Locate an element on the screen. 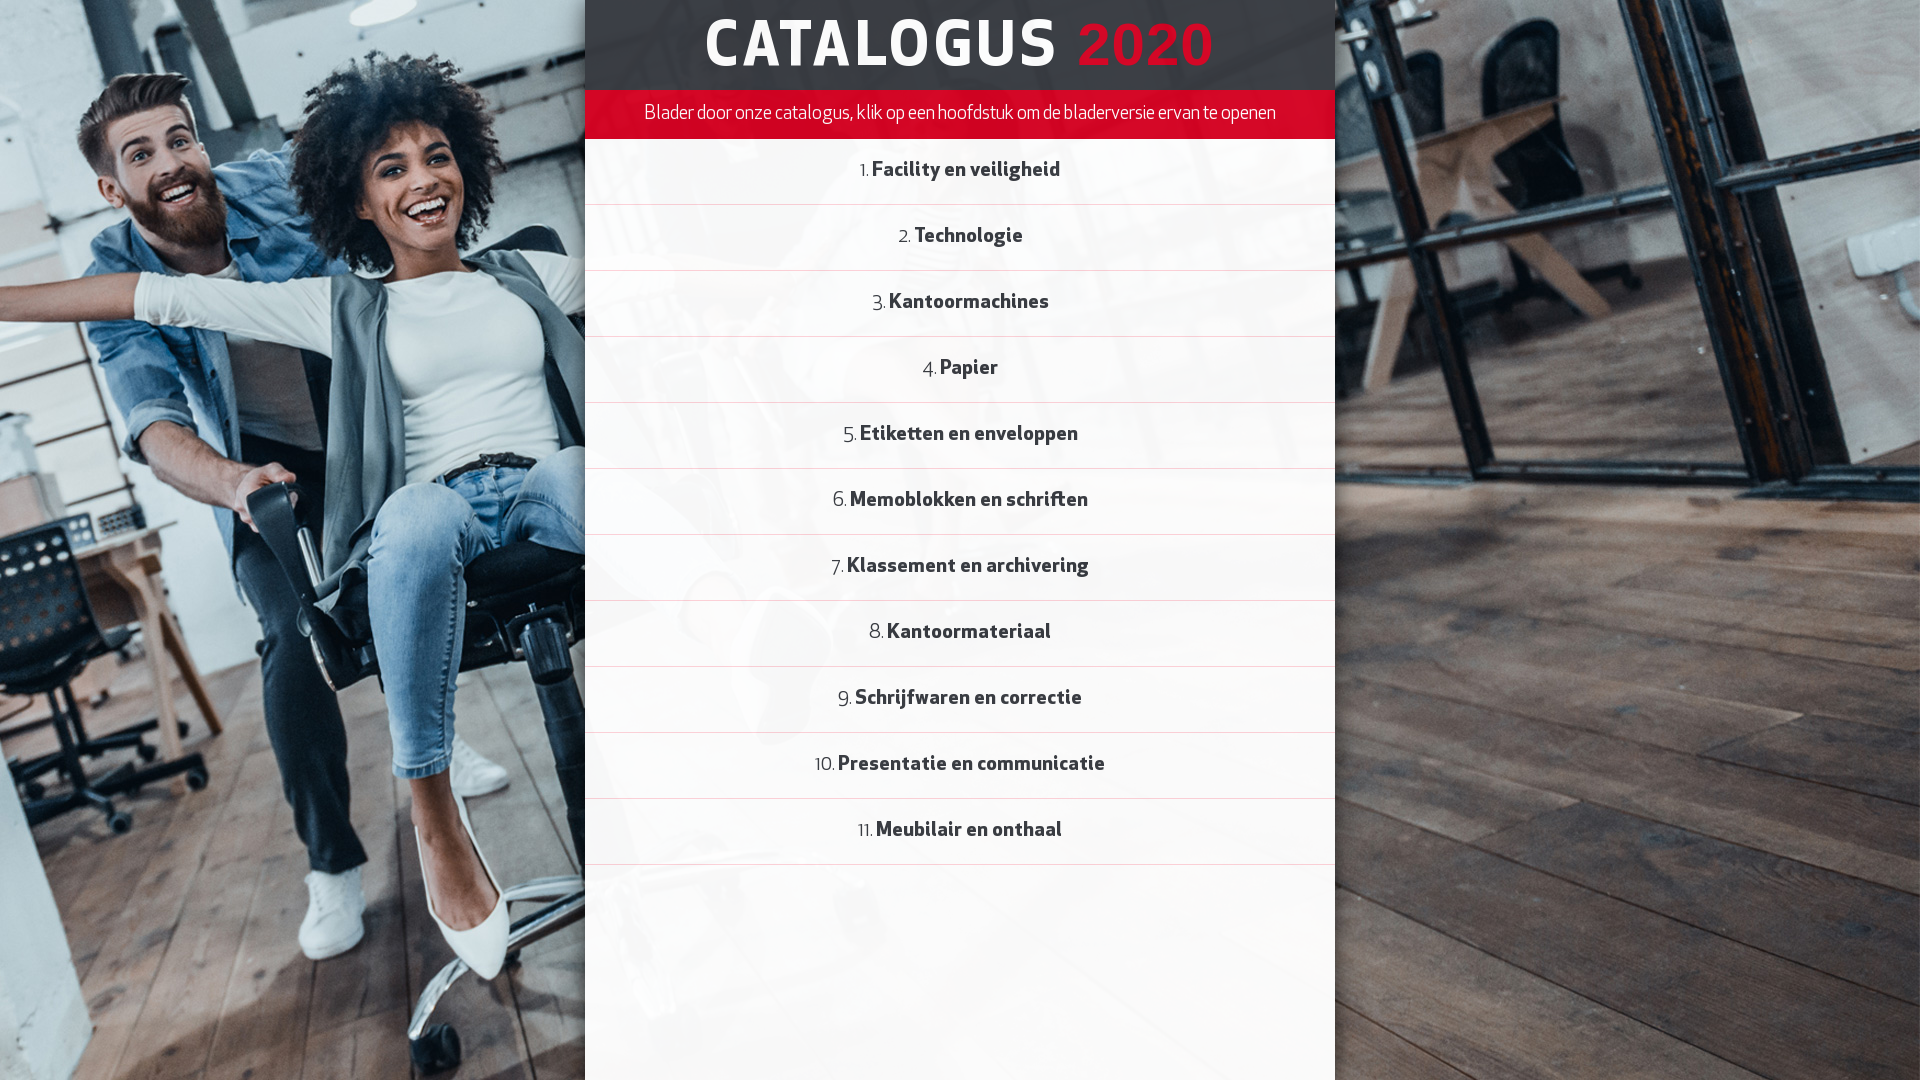 Image resolution: width=1920 pixels, height=1080 pixels. 9. Schrijfwaren en correctie is located at coordinates (960, 700).